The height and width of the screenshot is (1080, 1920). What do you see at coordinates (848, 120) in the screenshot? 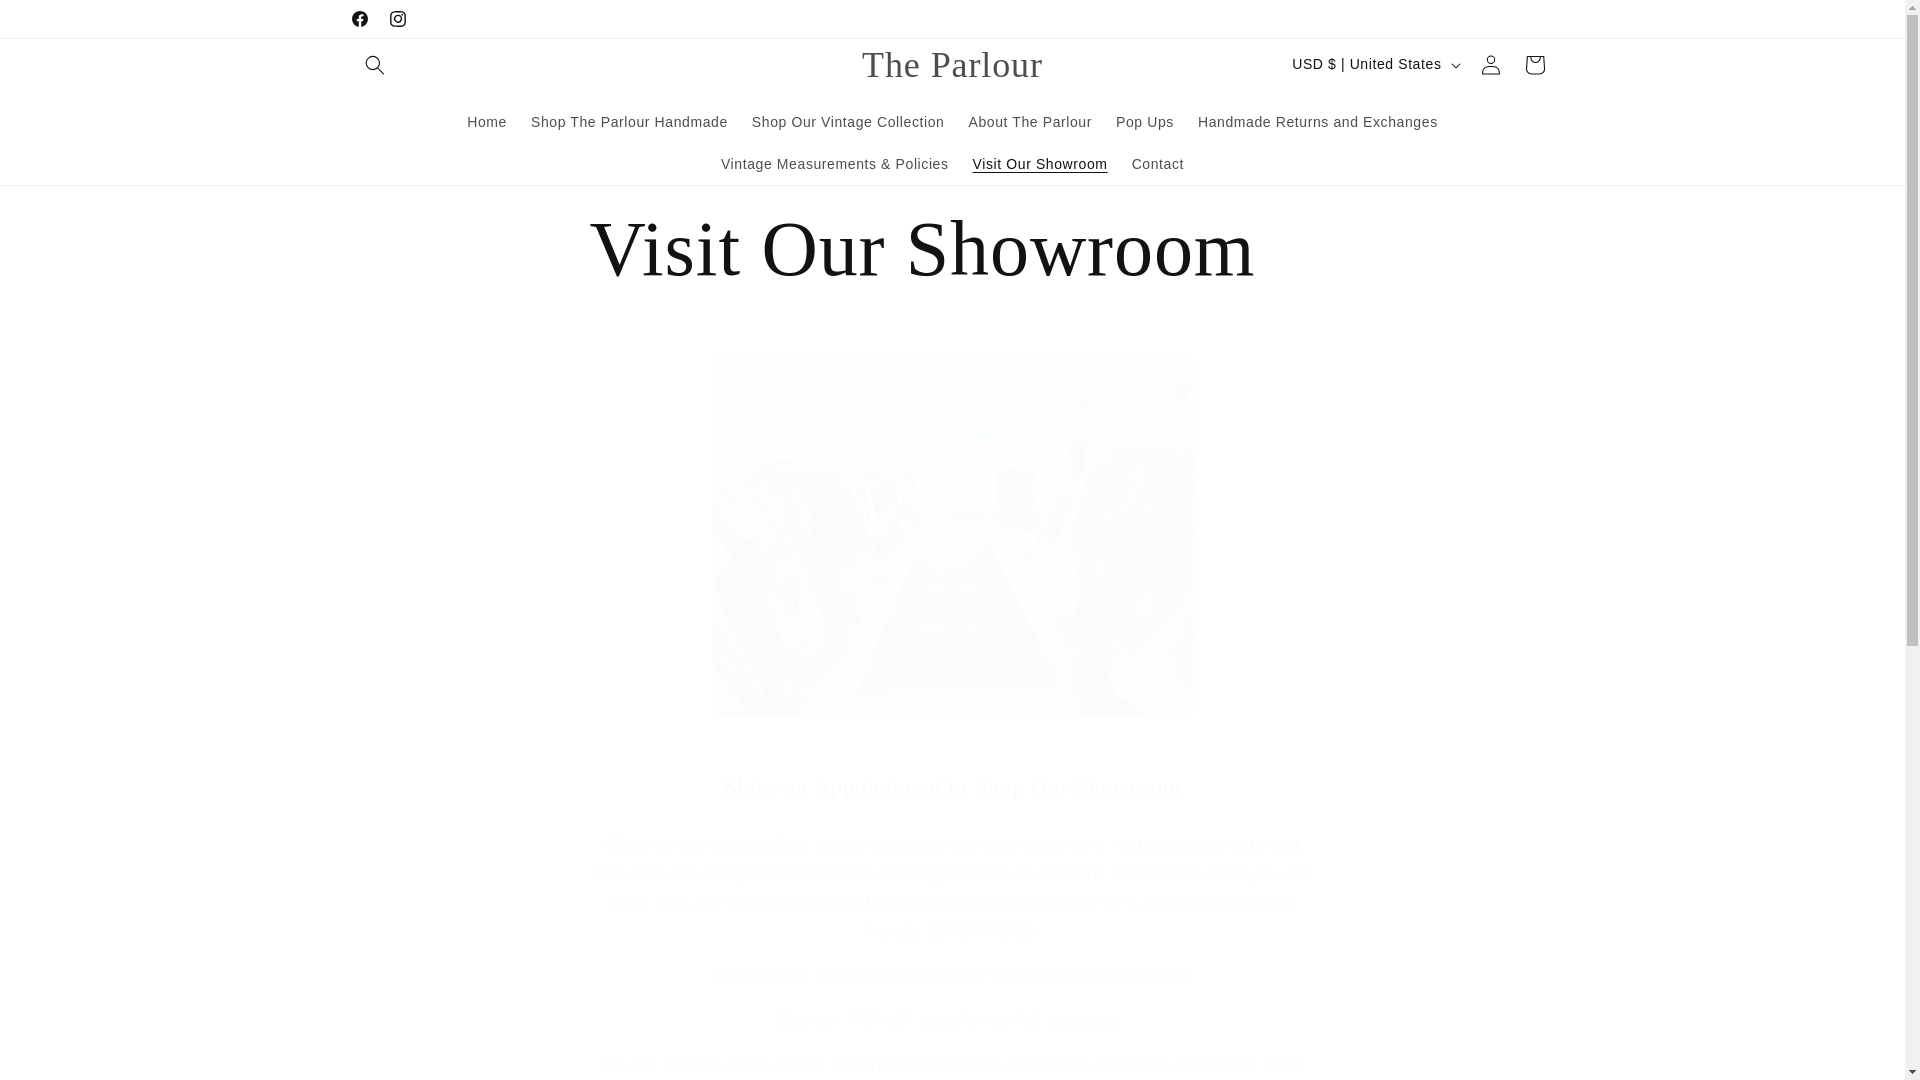
I see `Shop Our Vintage Collection` at bounding box center [848, 120].